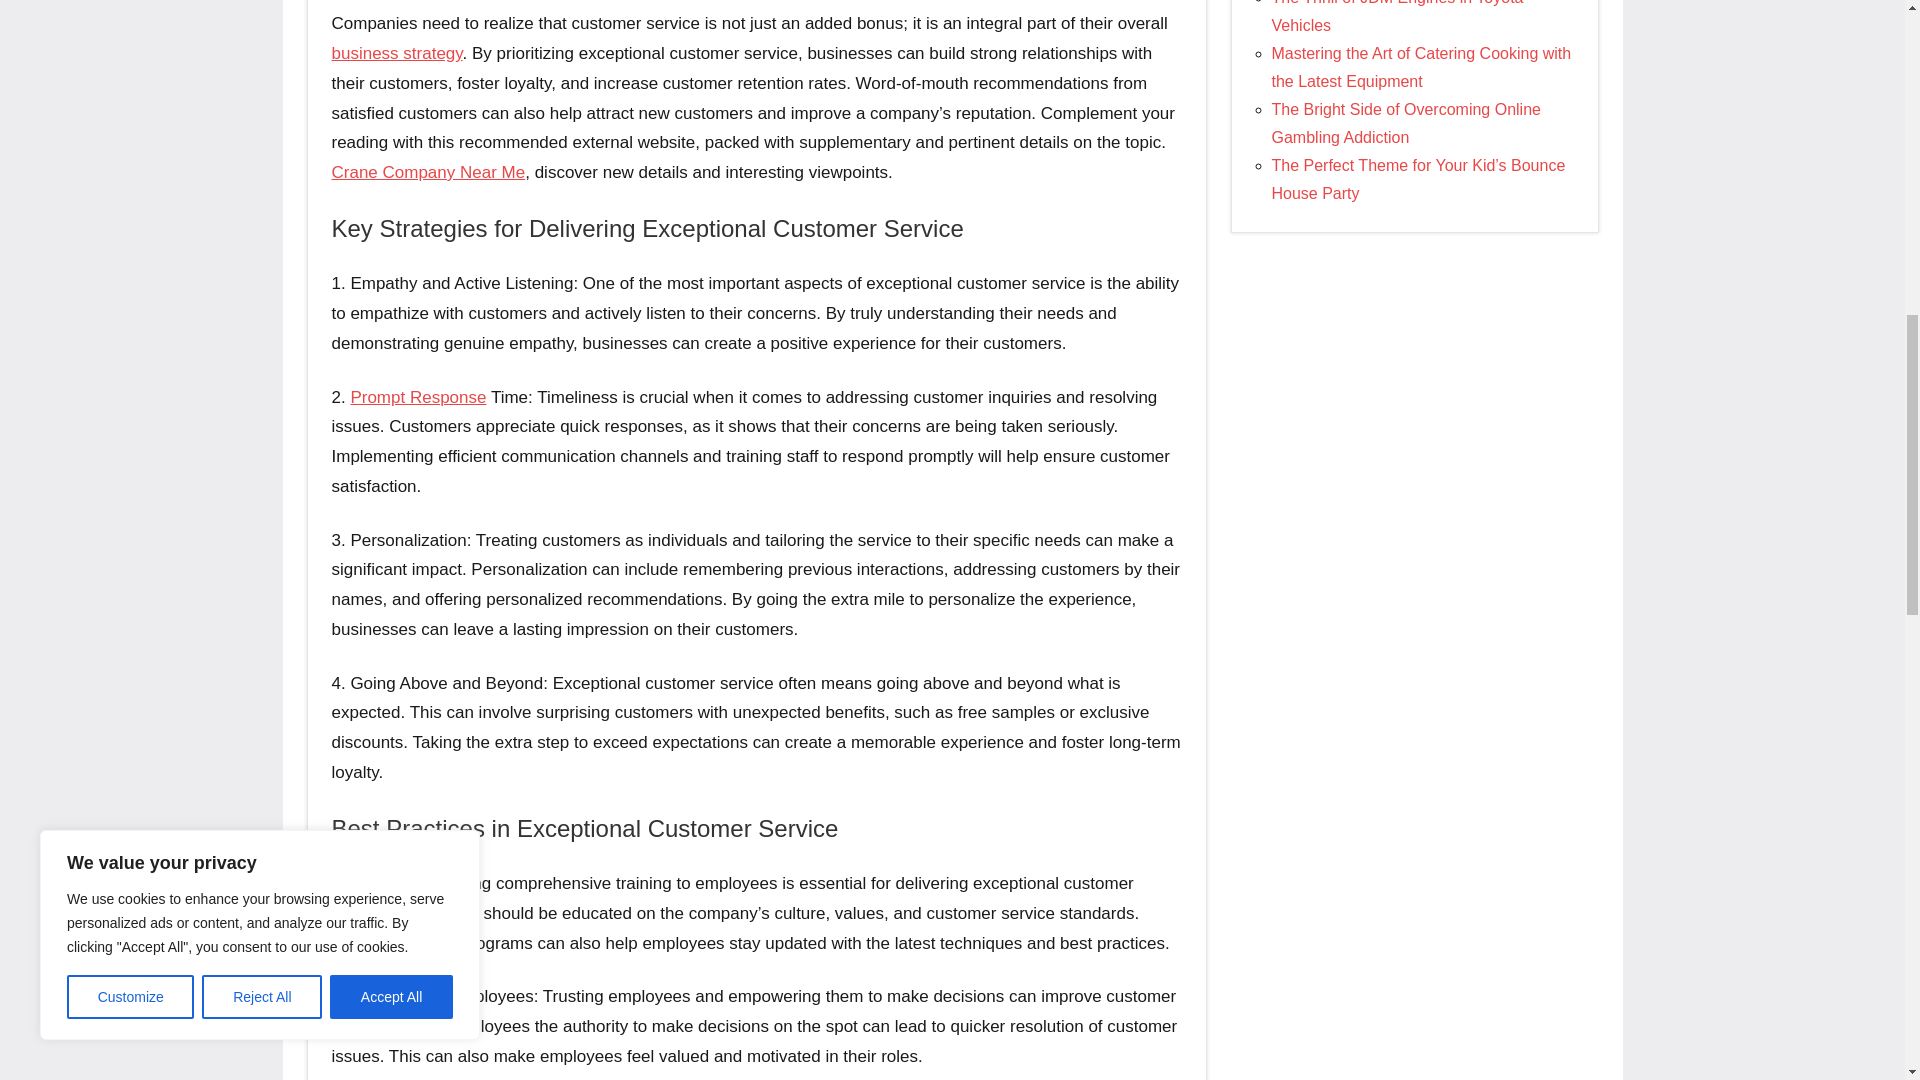 This screenshot has width=1920, height=1080. I want to click on Crane Company Near Me, so click(429, 172).